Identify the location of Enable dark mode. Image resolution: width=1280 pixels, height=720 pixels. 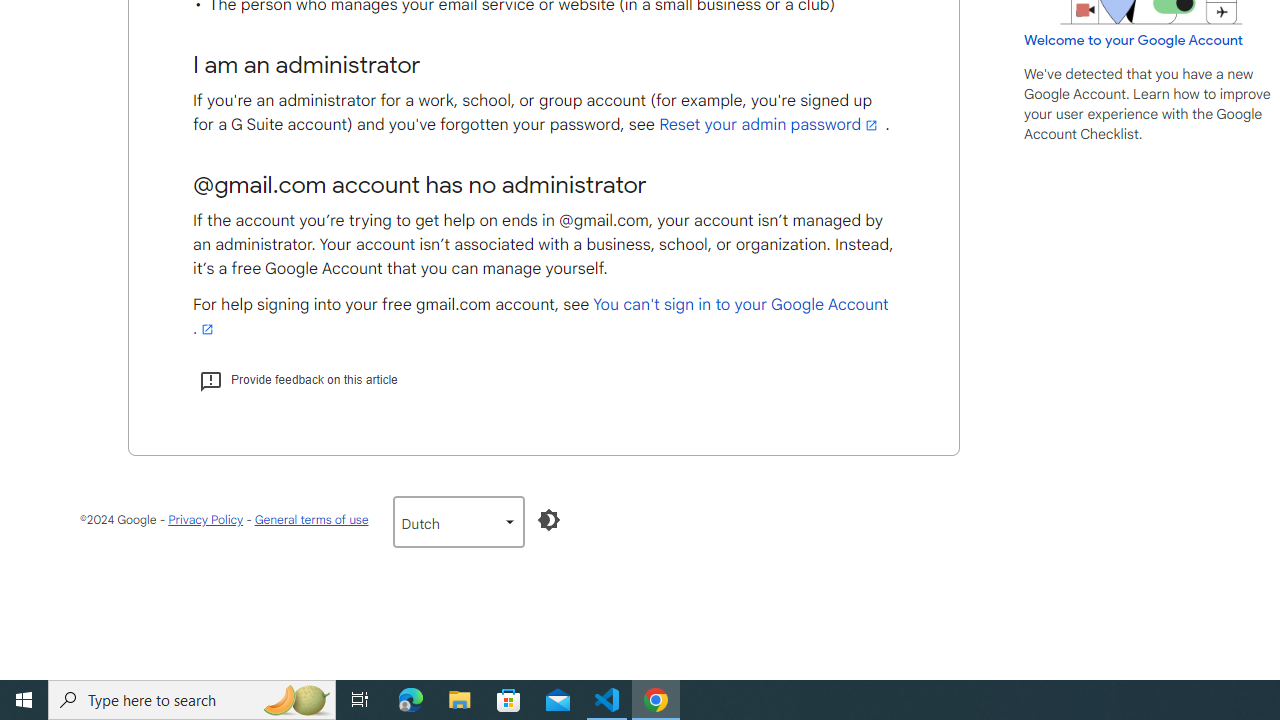
(548, 520).